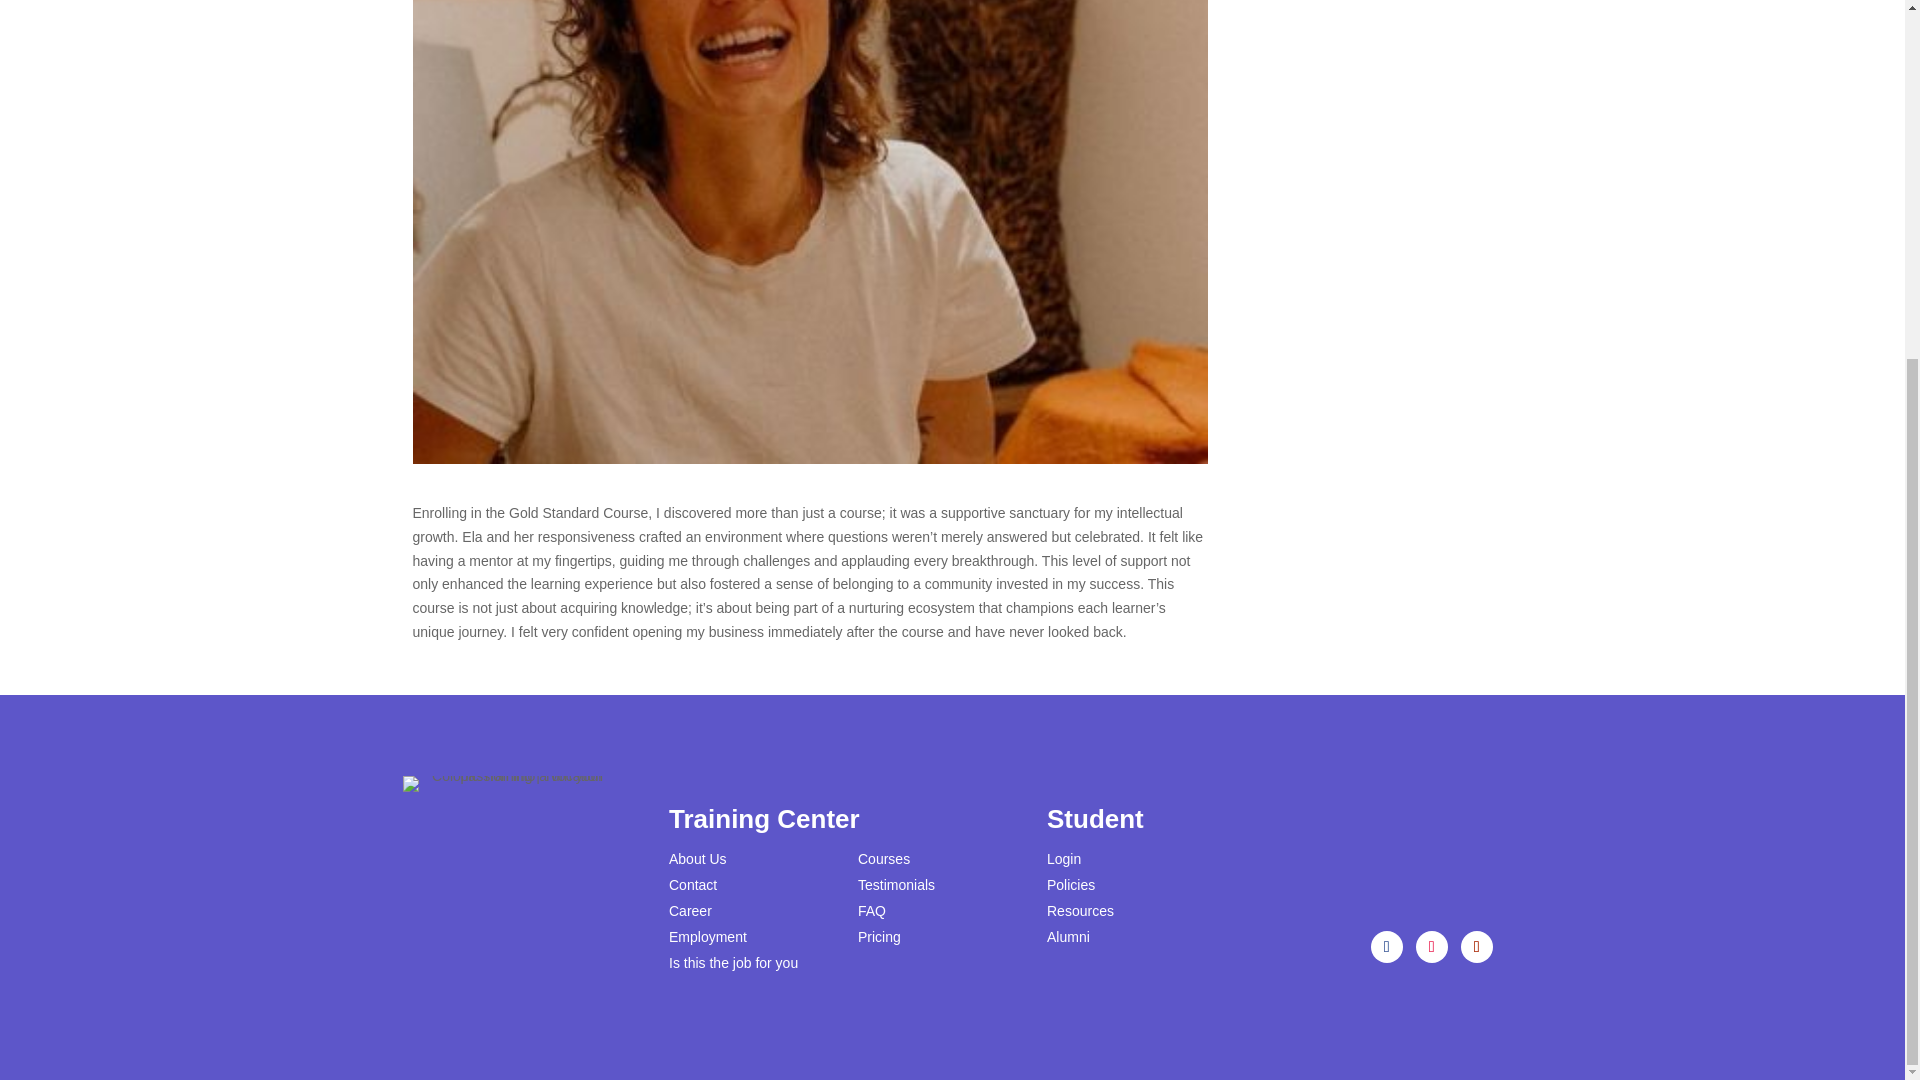 The image size is (1920, 1080). What do you see at coordinates (1386, 946) in the screenshot?
I see `Follow on Facebook` at bounding box center [1386, 946].